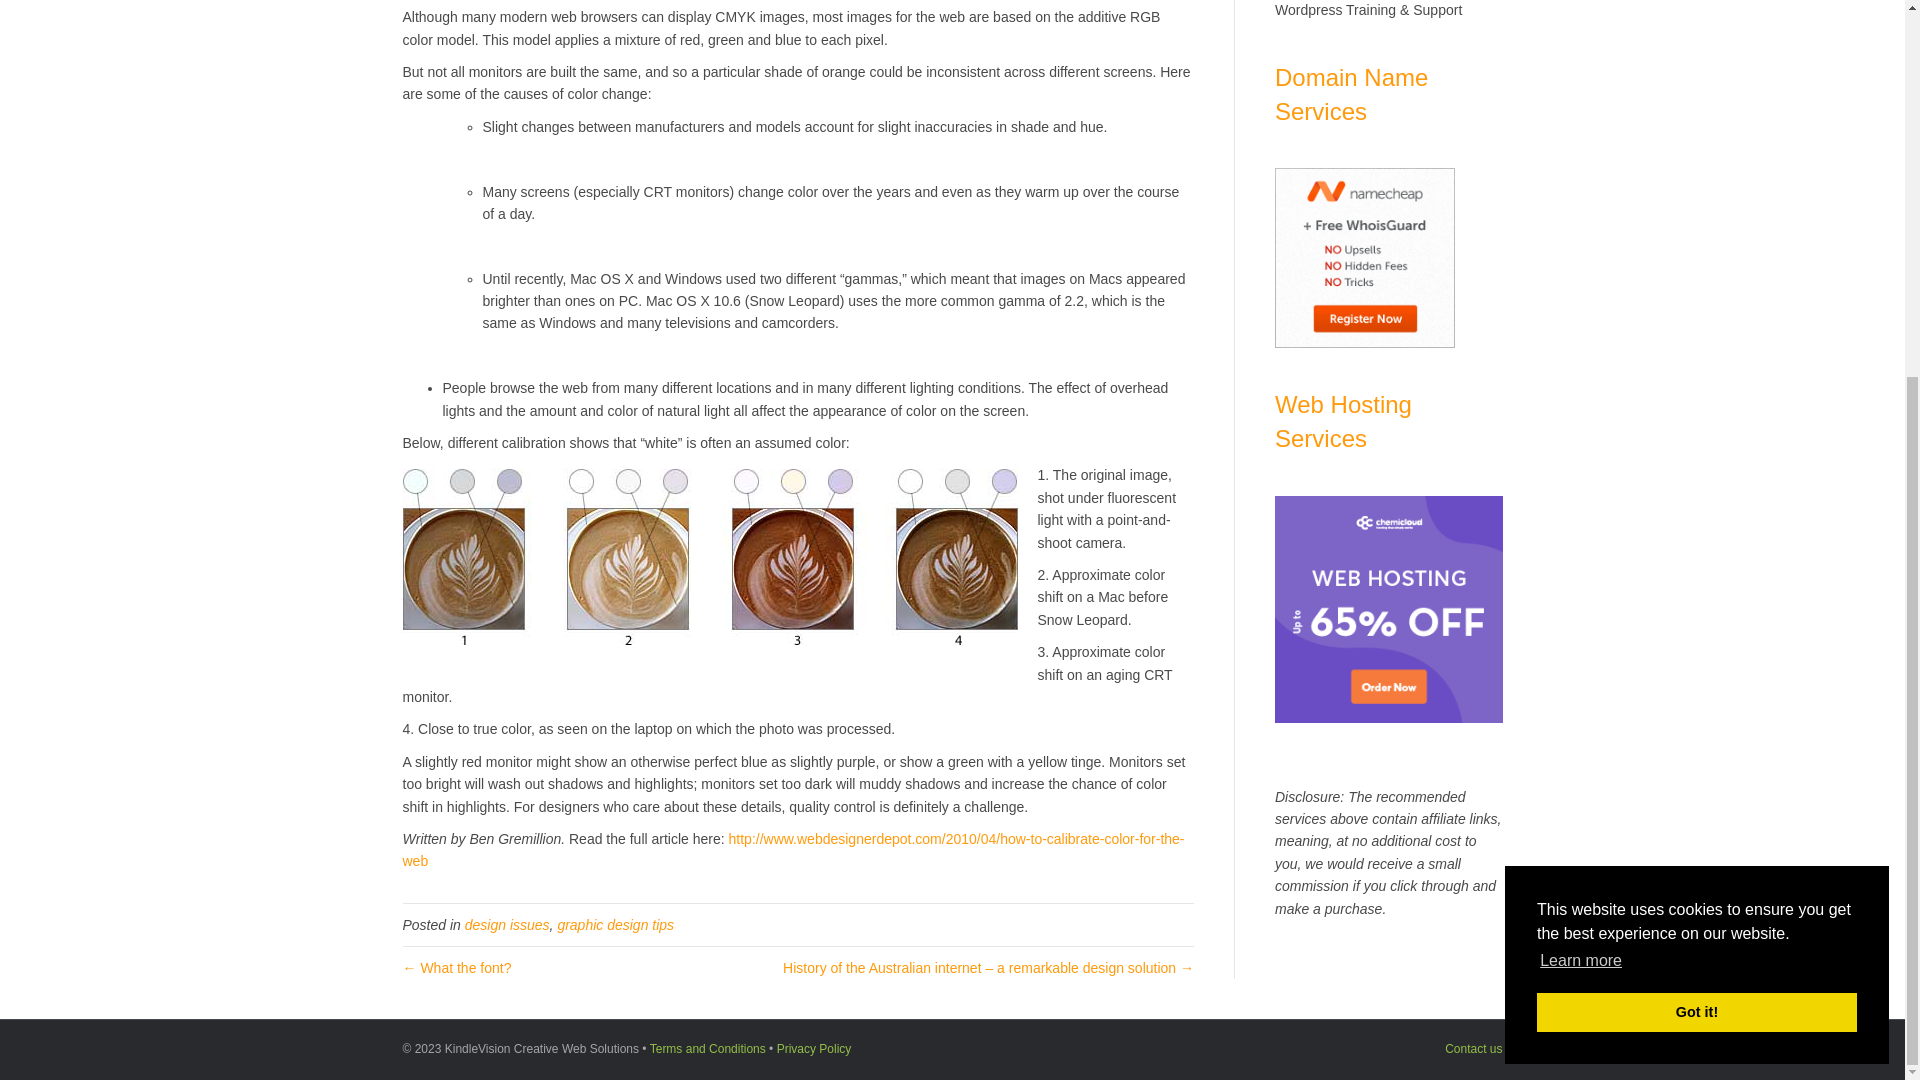 This screenshot has width=1920, height=1080. Describe the element at coordinates (708, 1049) in the screenshot. I see `Terms and Conditions` at that location.